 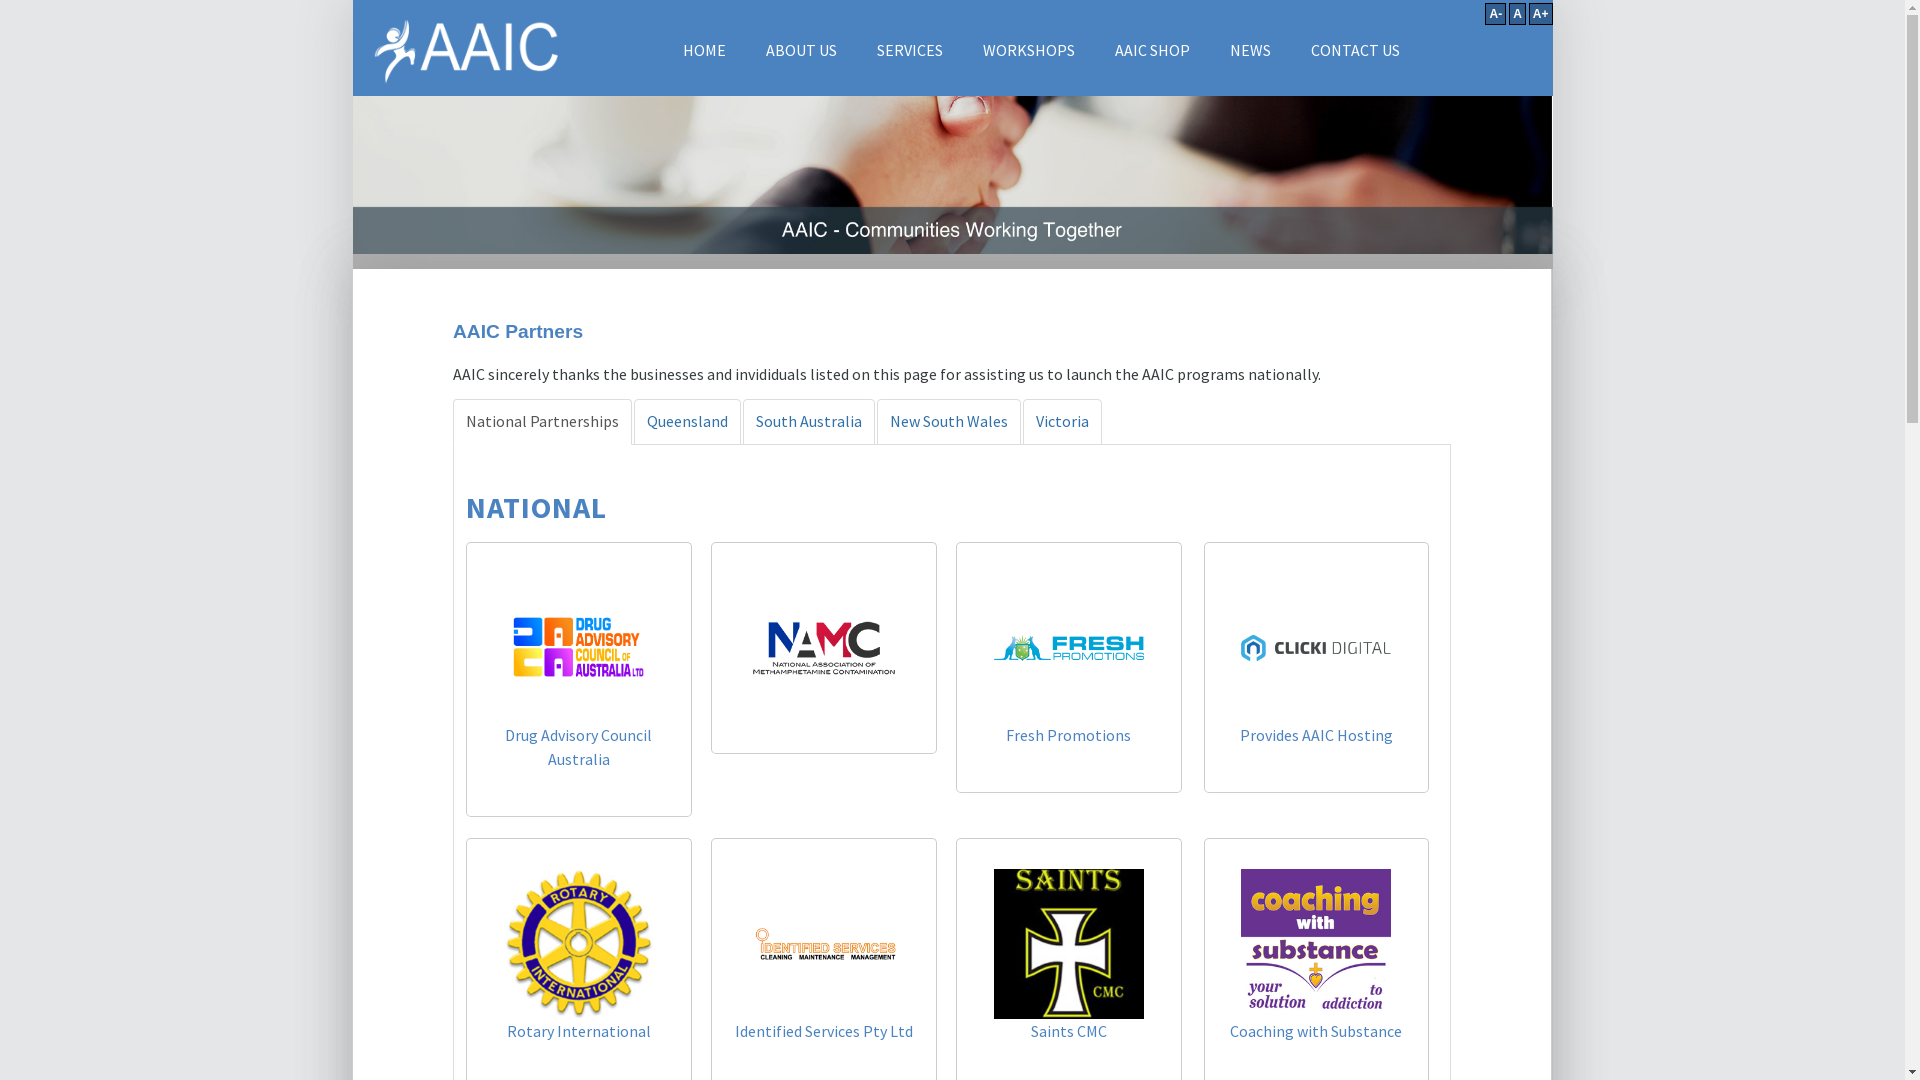 What do you see at coordinates (1496, 14) in the screenshot?
I see `A-` at bounding box center [1496, 14].